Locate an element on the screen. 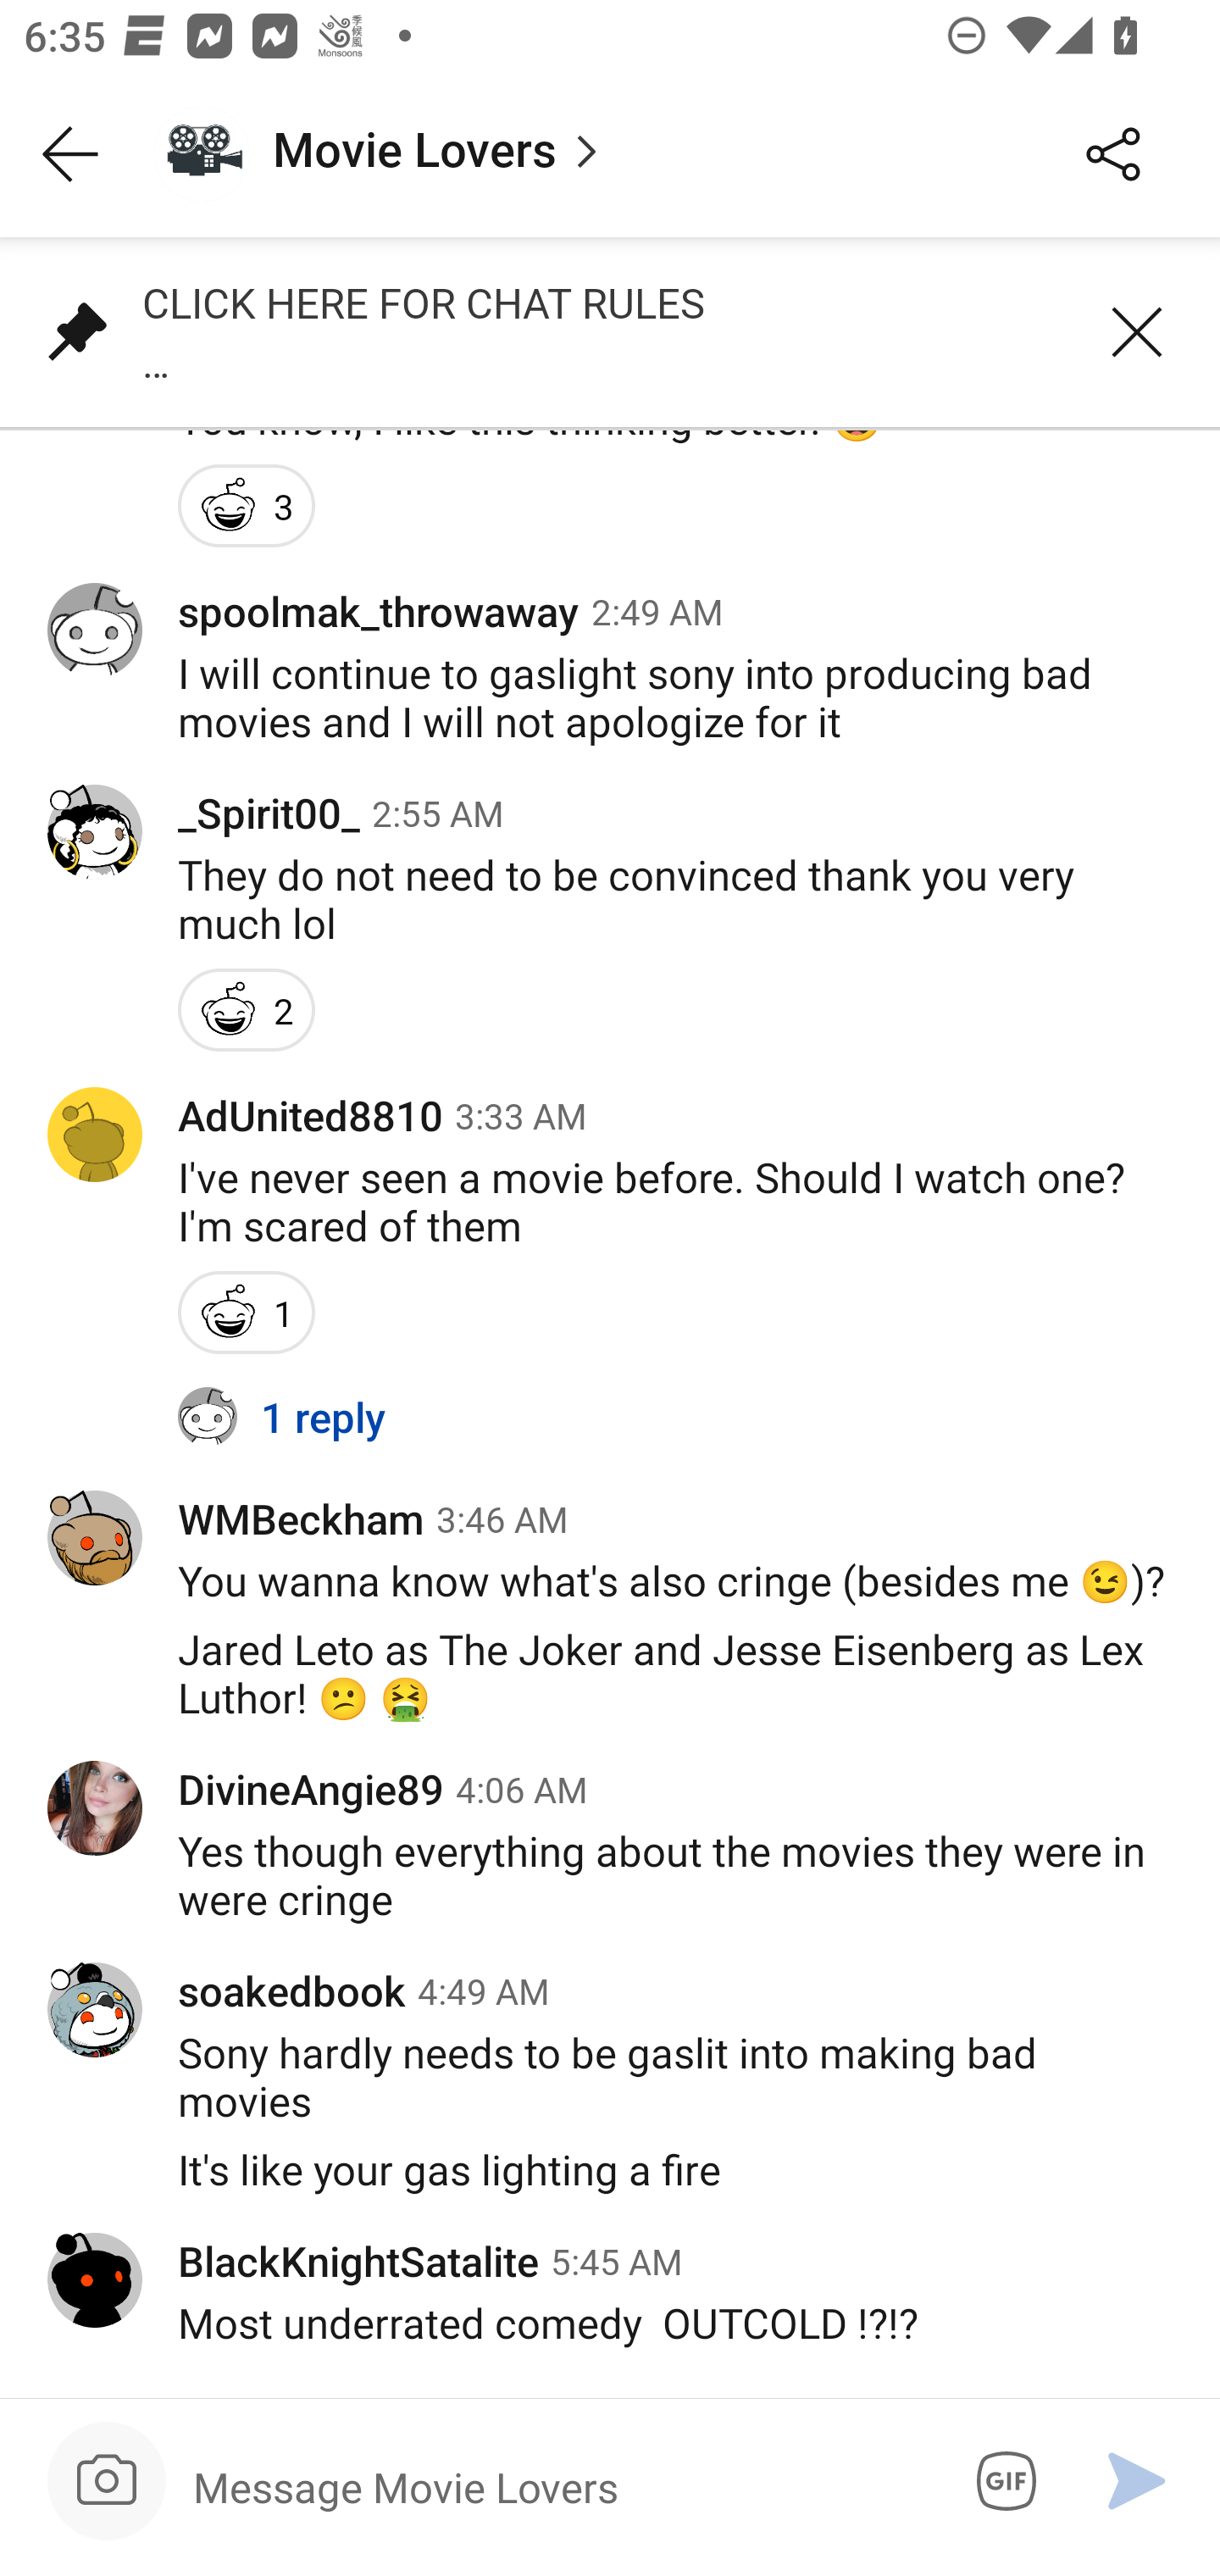 The image size is (1220, 2576). Message Message Movie Lovers is located at coordinates (557, 2486).